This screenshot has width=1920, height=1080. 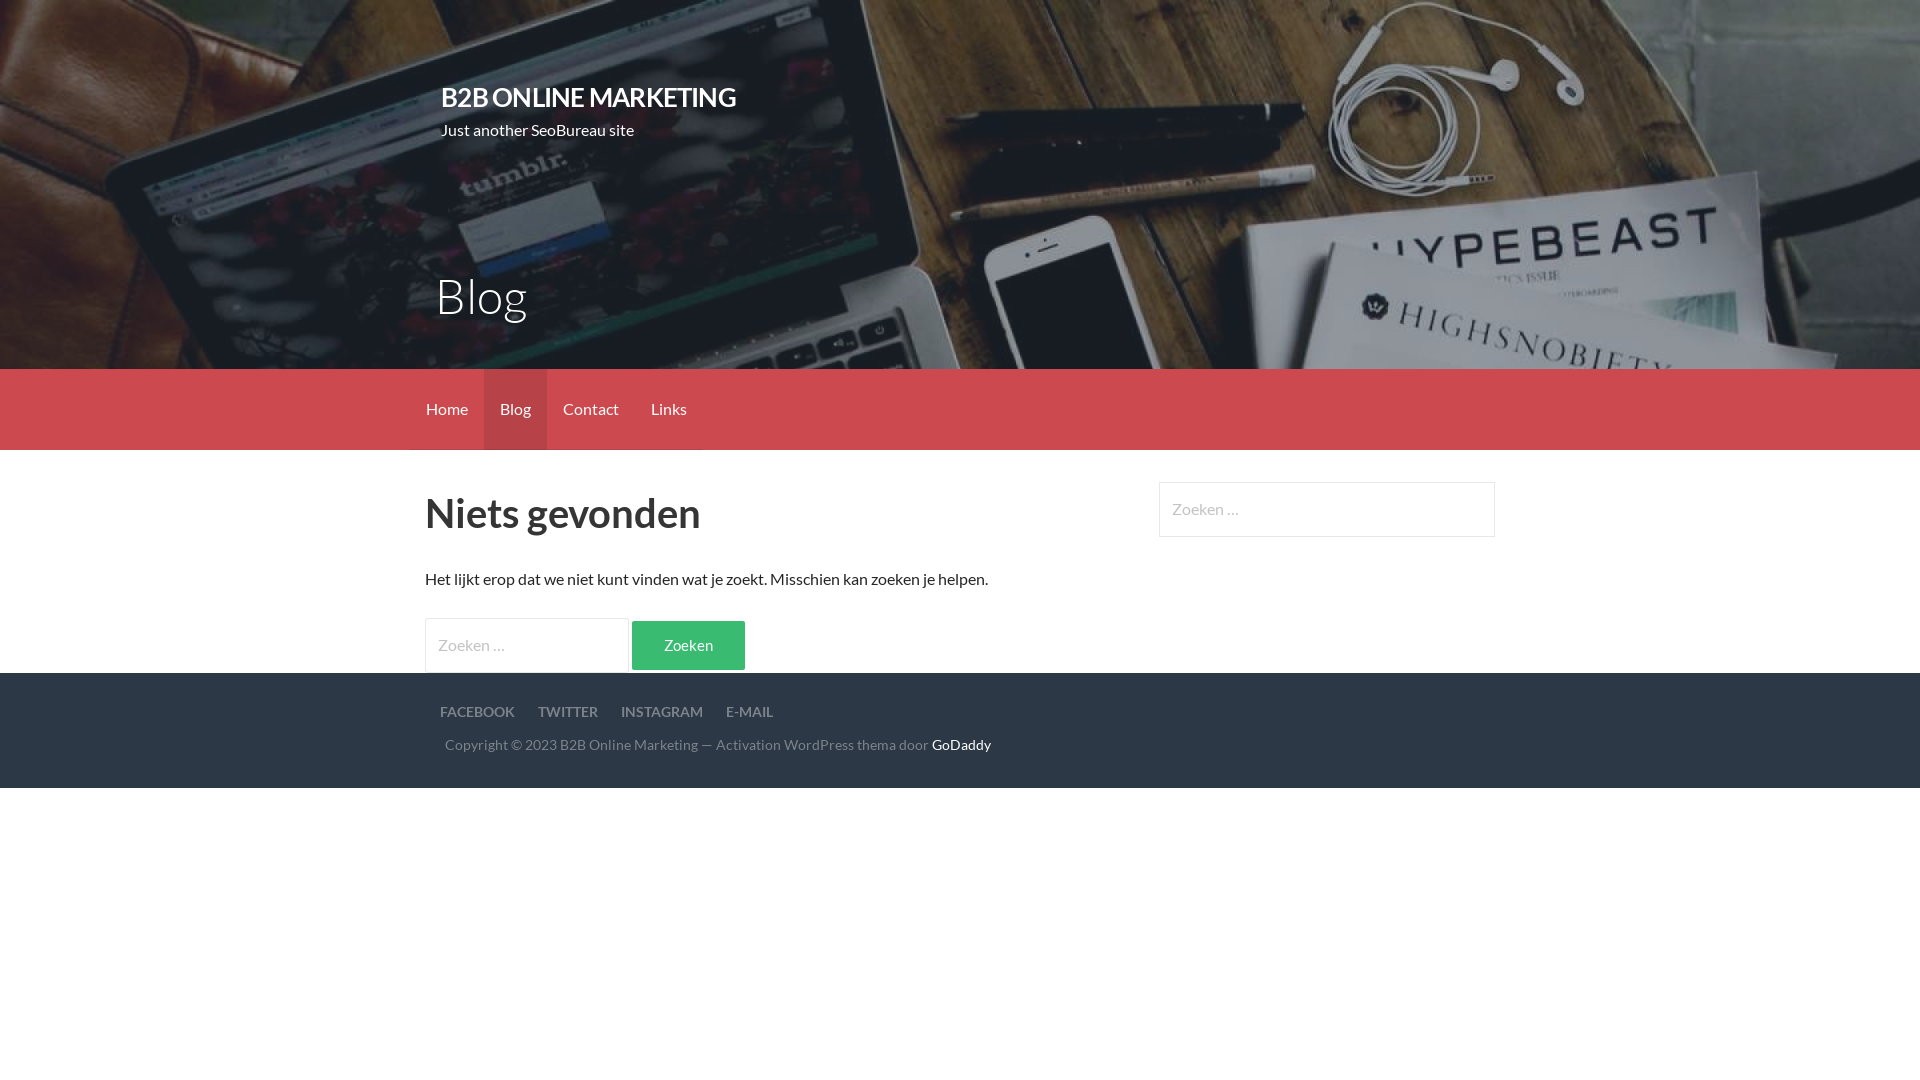 I want to click on Links, so click(x=669, y=410).